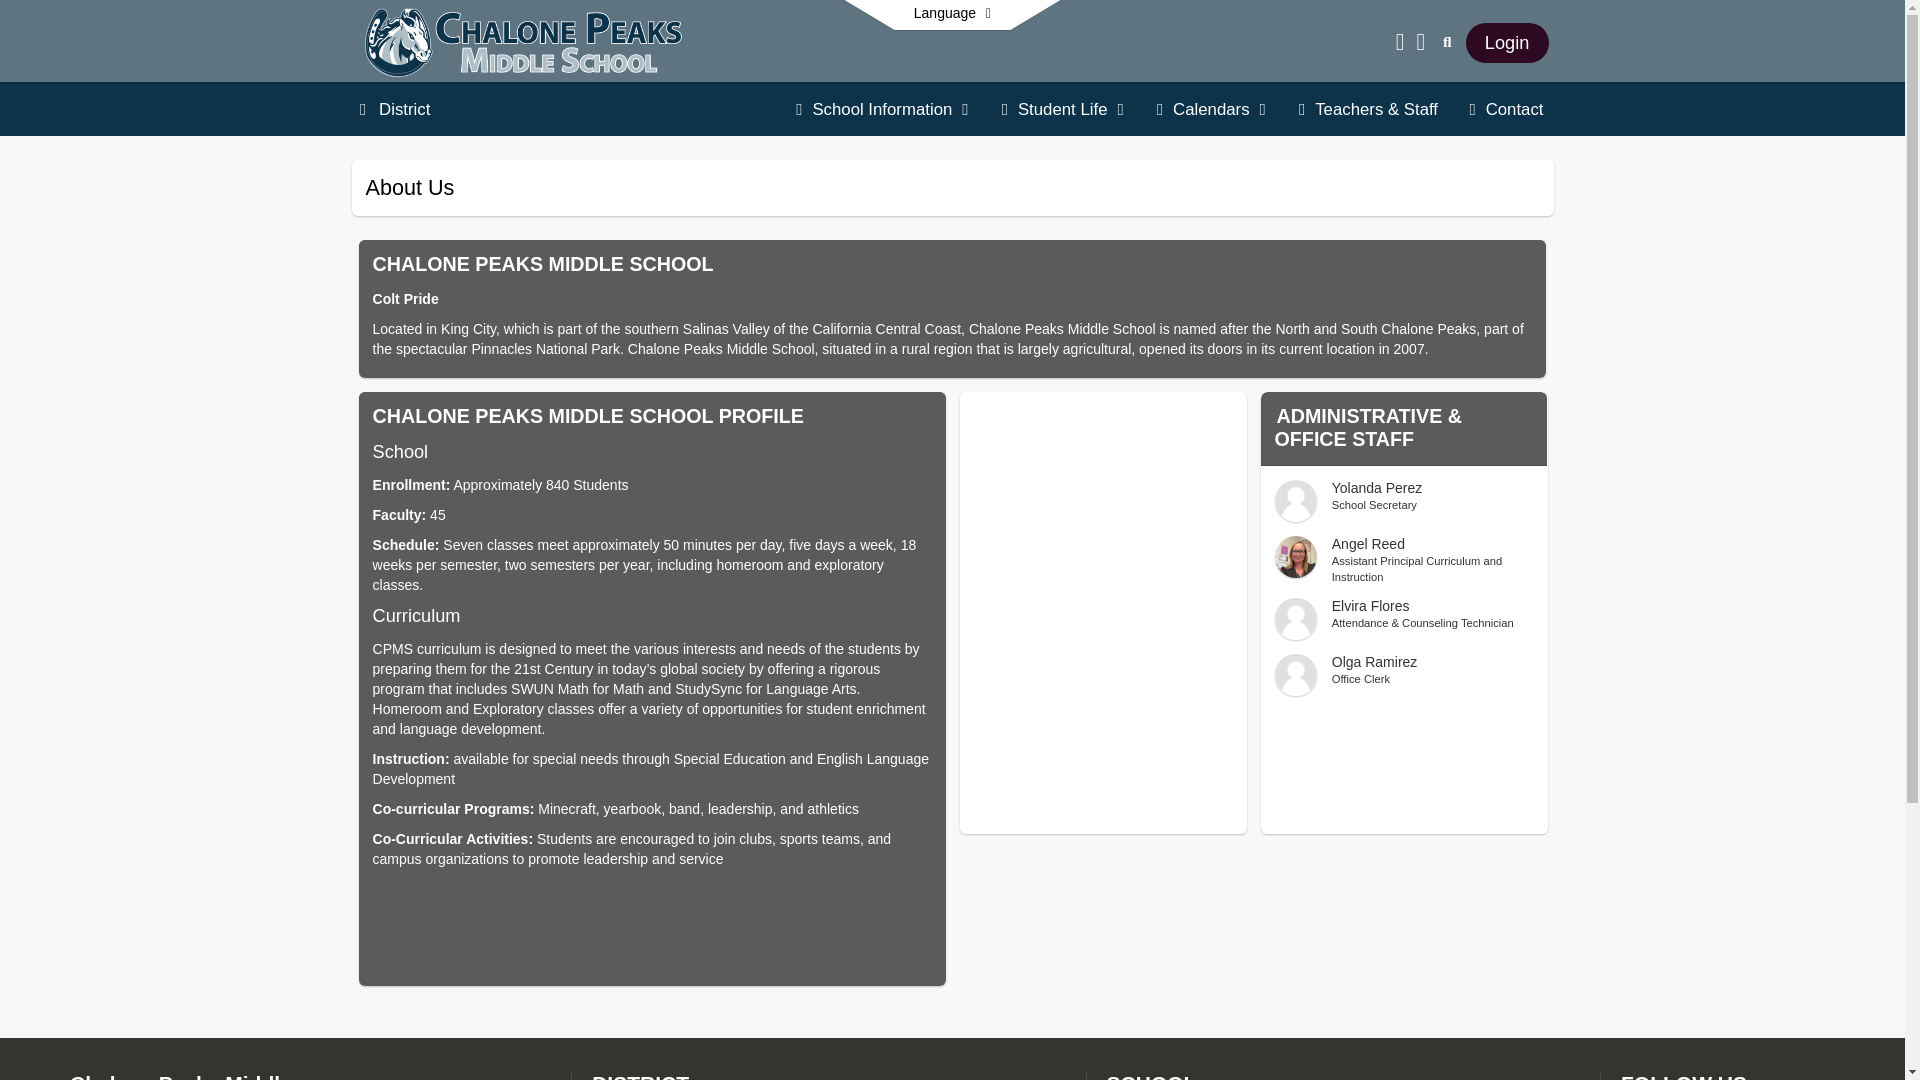 The width and height of the screenshot is (1920, 1080). Describe the element at coordinates (1404, 500) in the screenshot. I see `Student Life` at that location.